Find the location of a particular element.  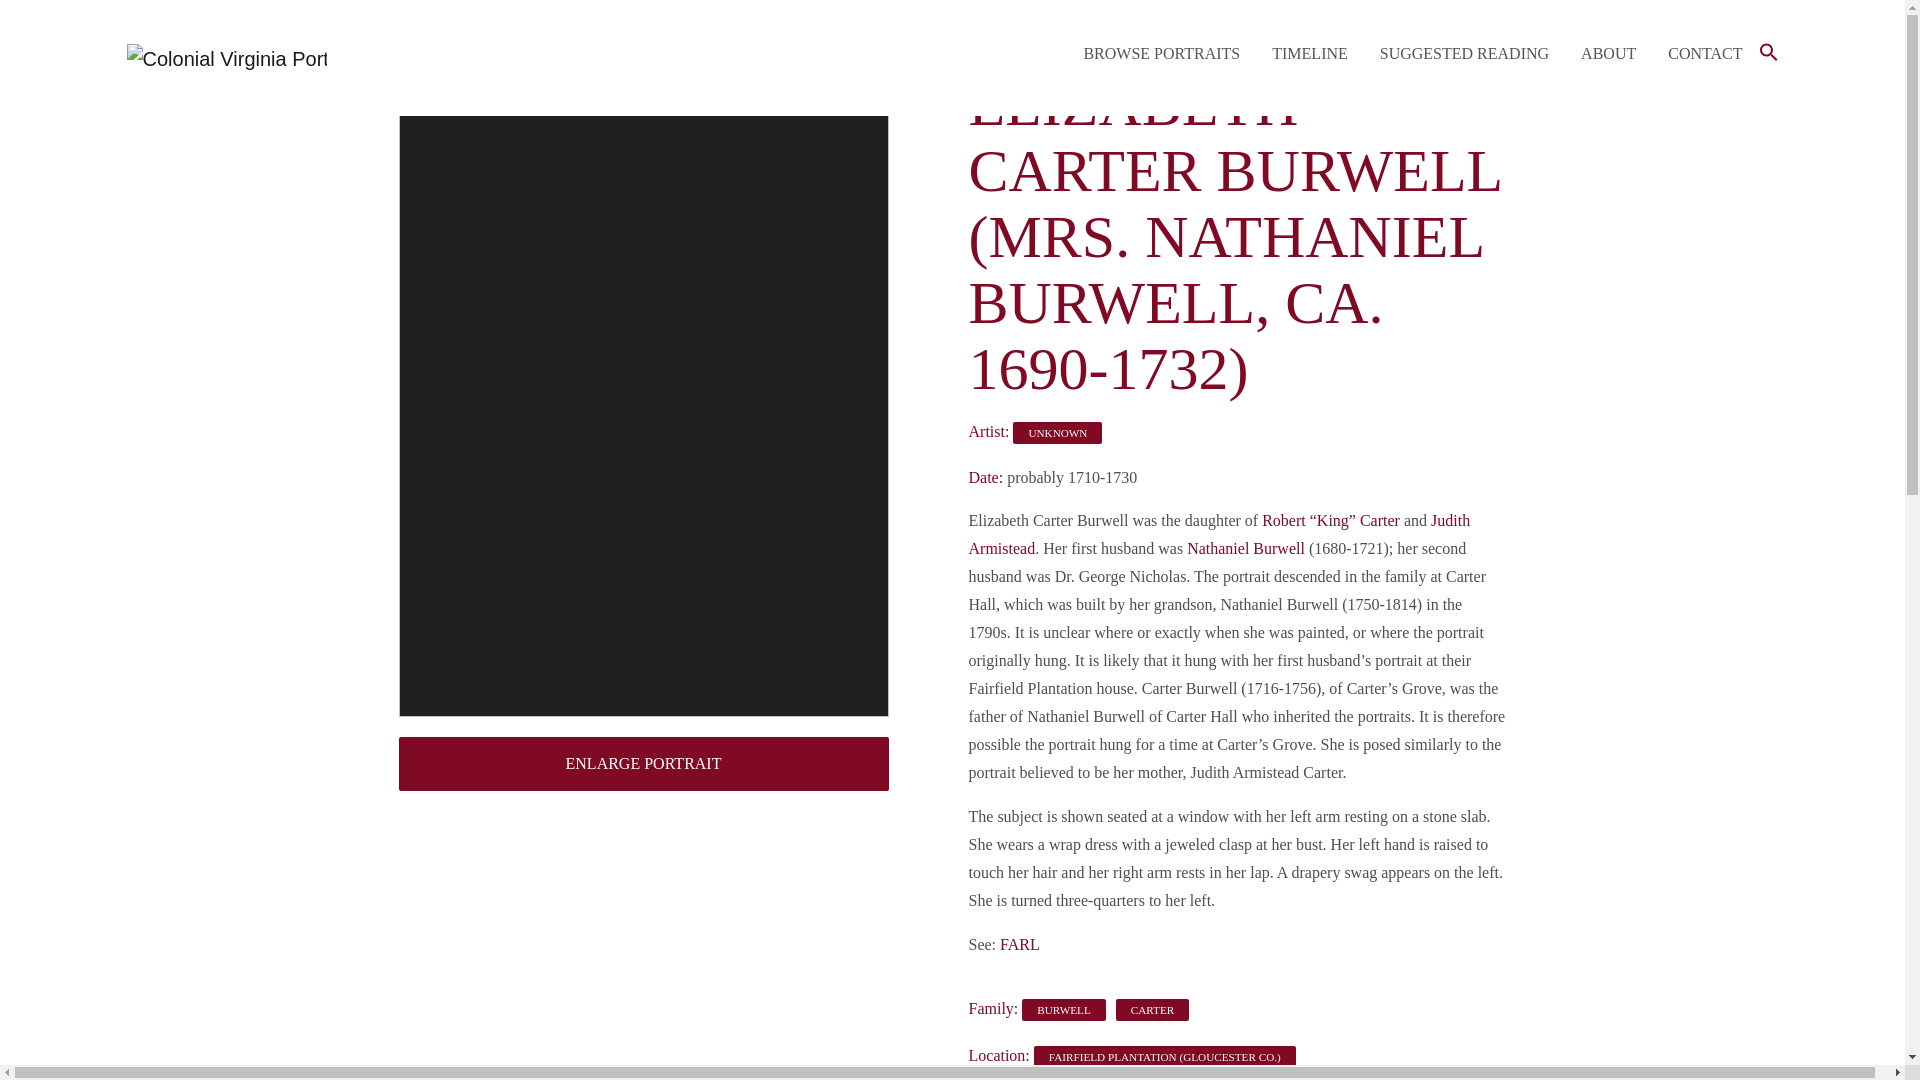

Judith Armistead is located at coordinates (1218, 534).